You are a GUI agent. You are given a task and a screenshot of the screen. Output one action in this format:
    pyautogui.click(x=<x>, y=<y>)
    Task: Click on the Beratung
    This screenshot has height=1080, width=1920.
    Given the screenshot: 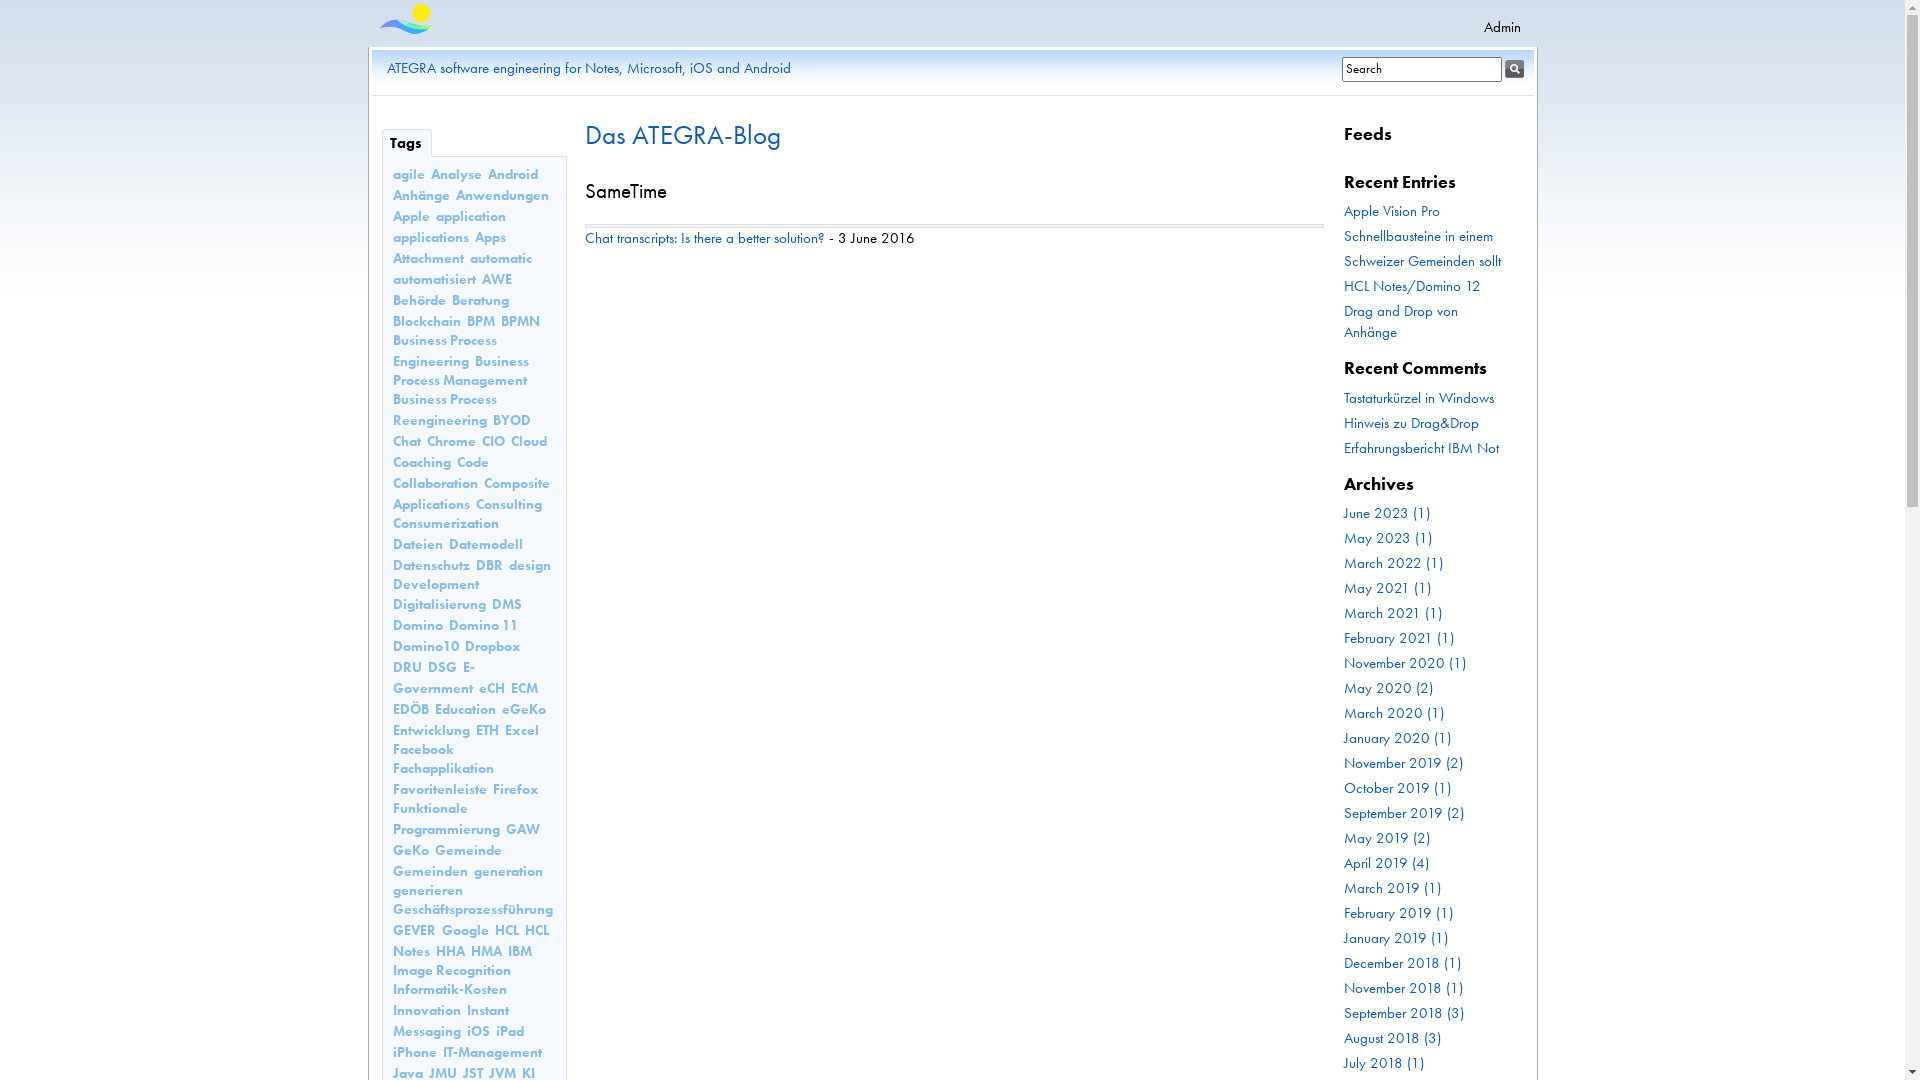 What is the action you would take?
    pyautogui.click(x=480, y=300)
    